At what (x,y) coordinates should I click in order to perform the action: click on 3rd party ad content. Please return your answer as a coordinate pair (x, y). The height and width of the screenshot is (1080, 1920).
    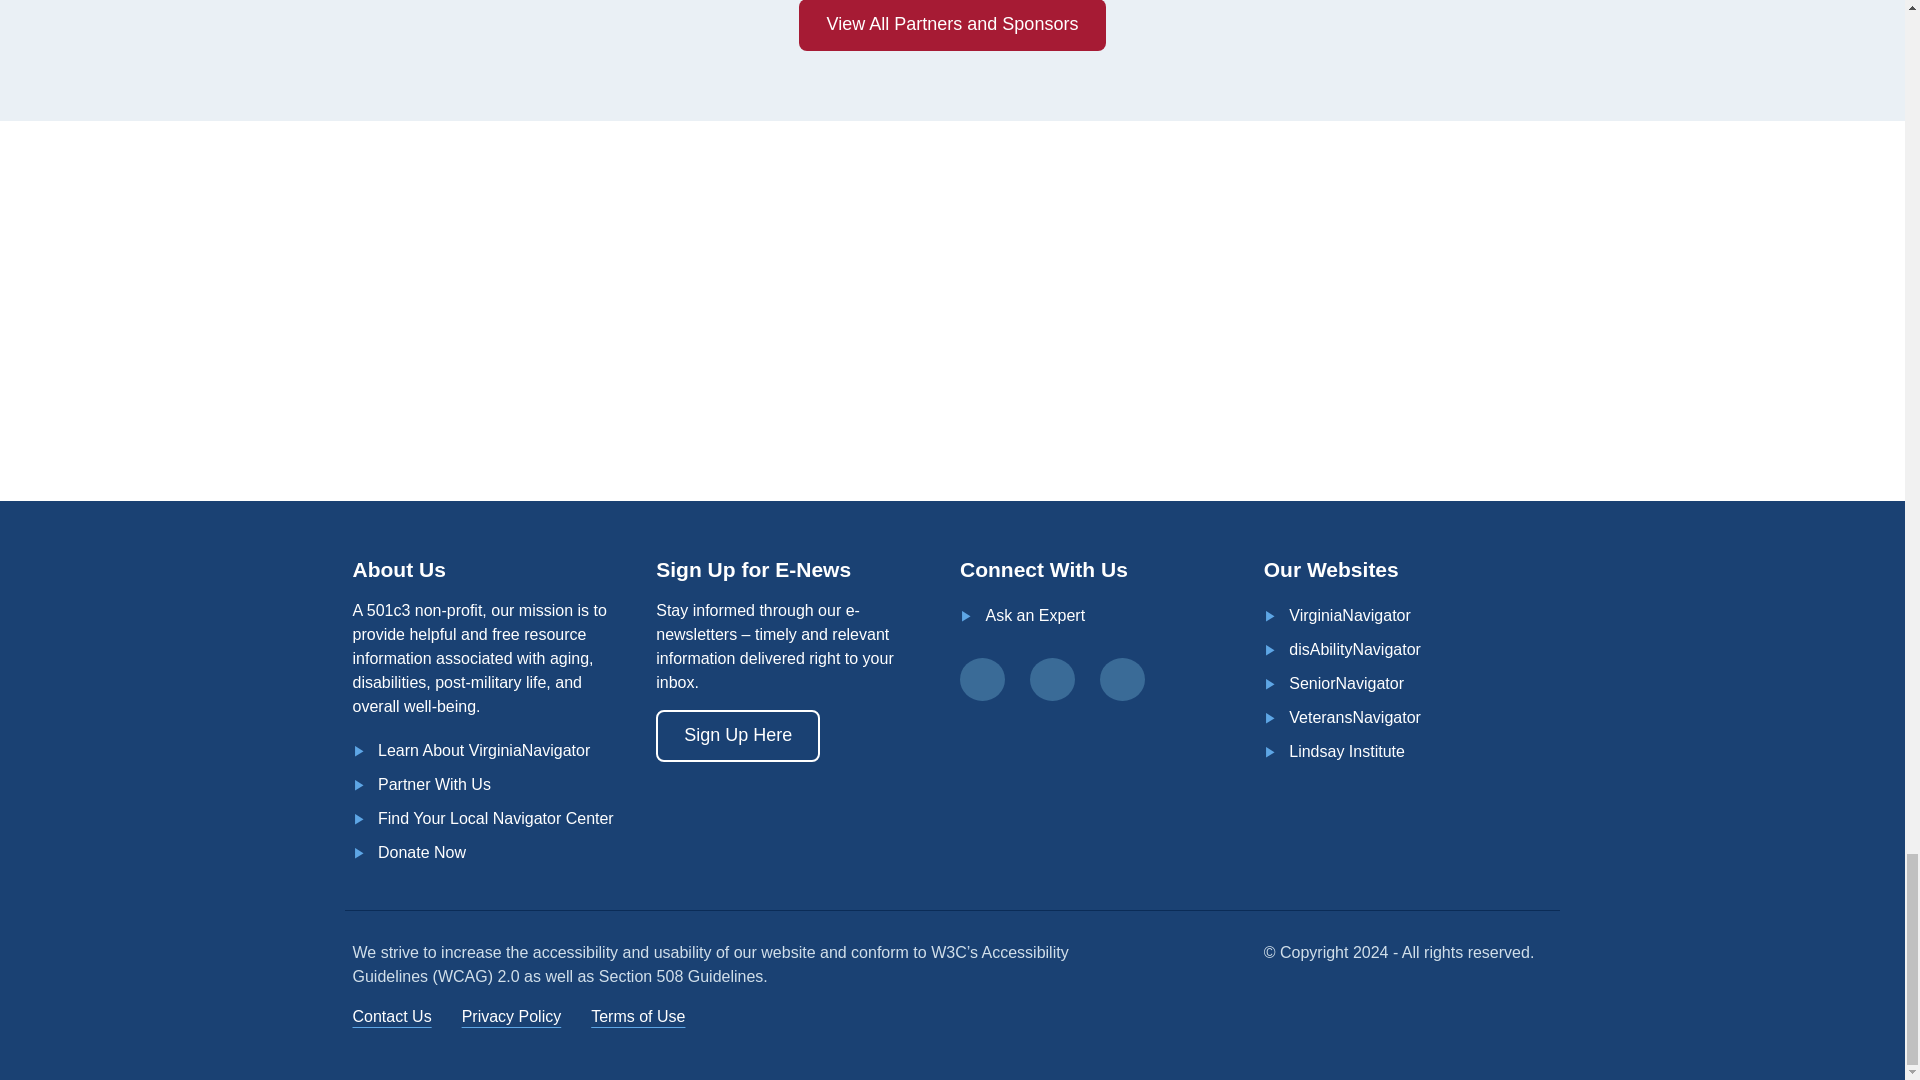
    Looking at the image, I should click on (818, 306).